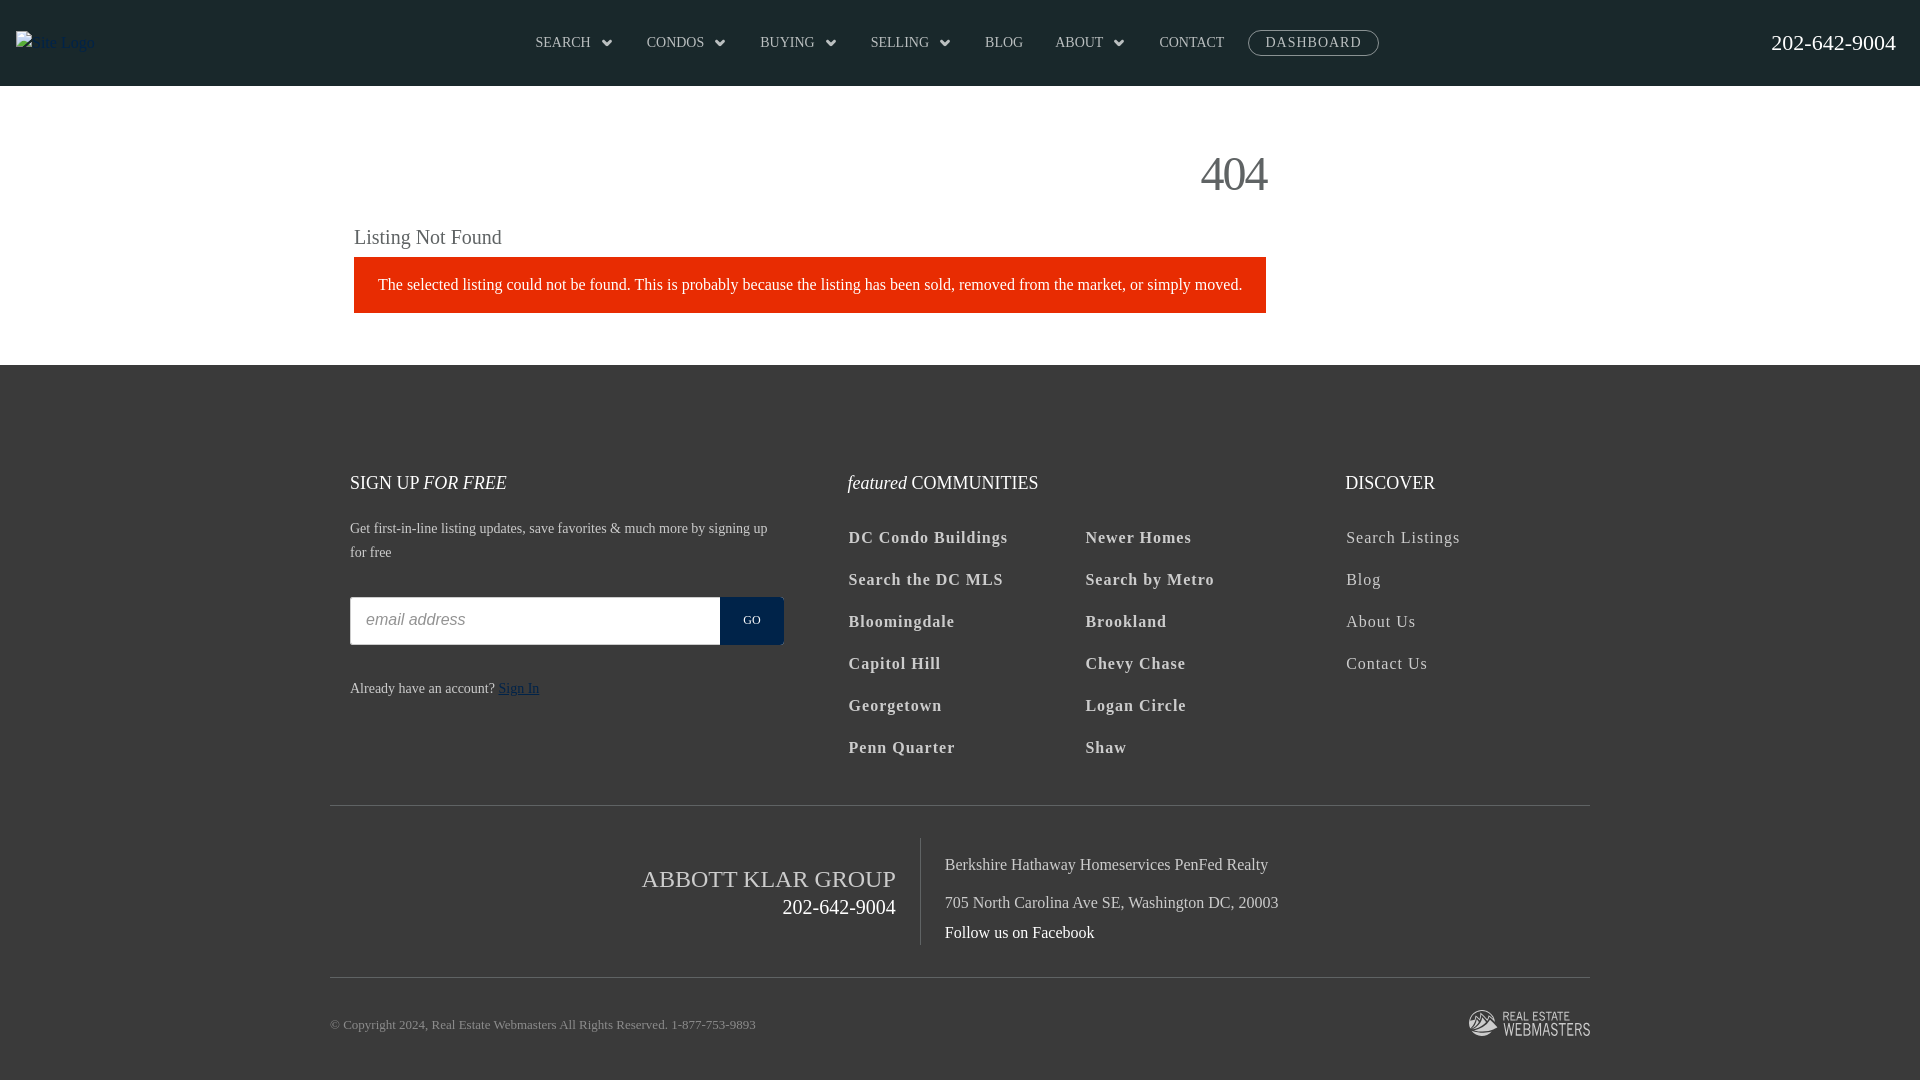 The height and width of the screenshot is (1080, 1920). I want to click on Georgetown, so click(958, 873).